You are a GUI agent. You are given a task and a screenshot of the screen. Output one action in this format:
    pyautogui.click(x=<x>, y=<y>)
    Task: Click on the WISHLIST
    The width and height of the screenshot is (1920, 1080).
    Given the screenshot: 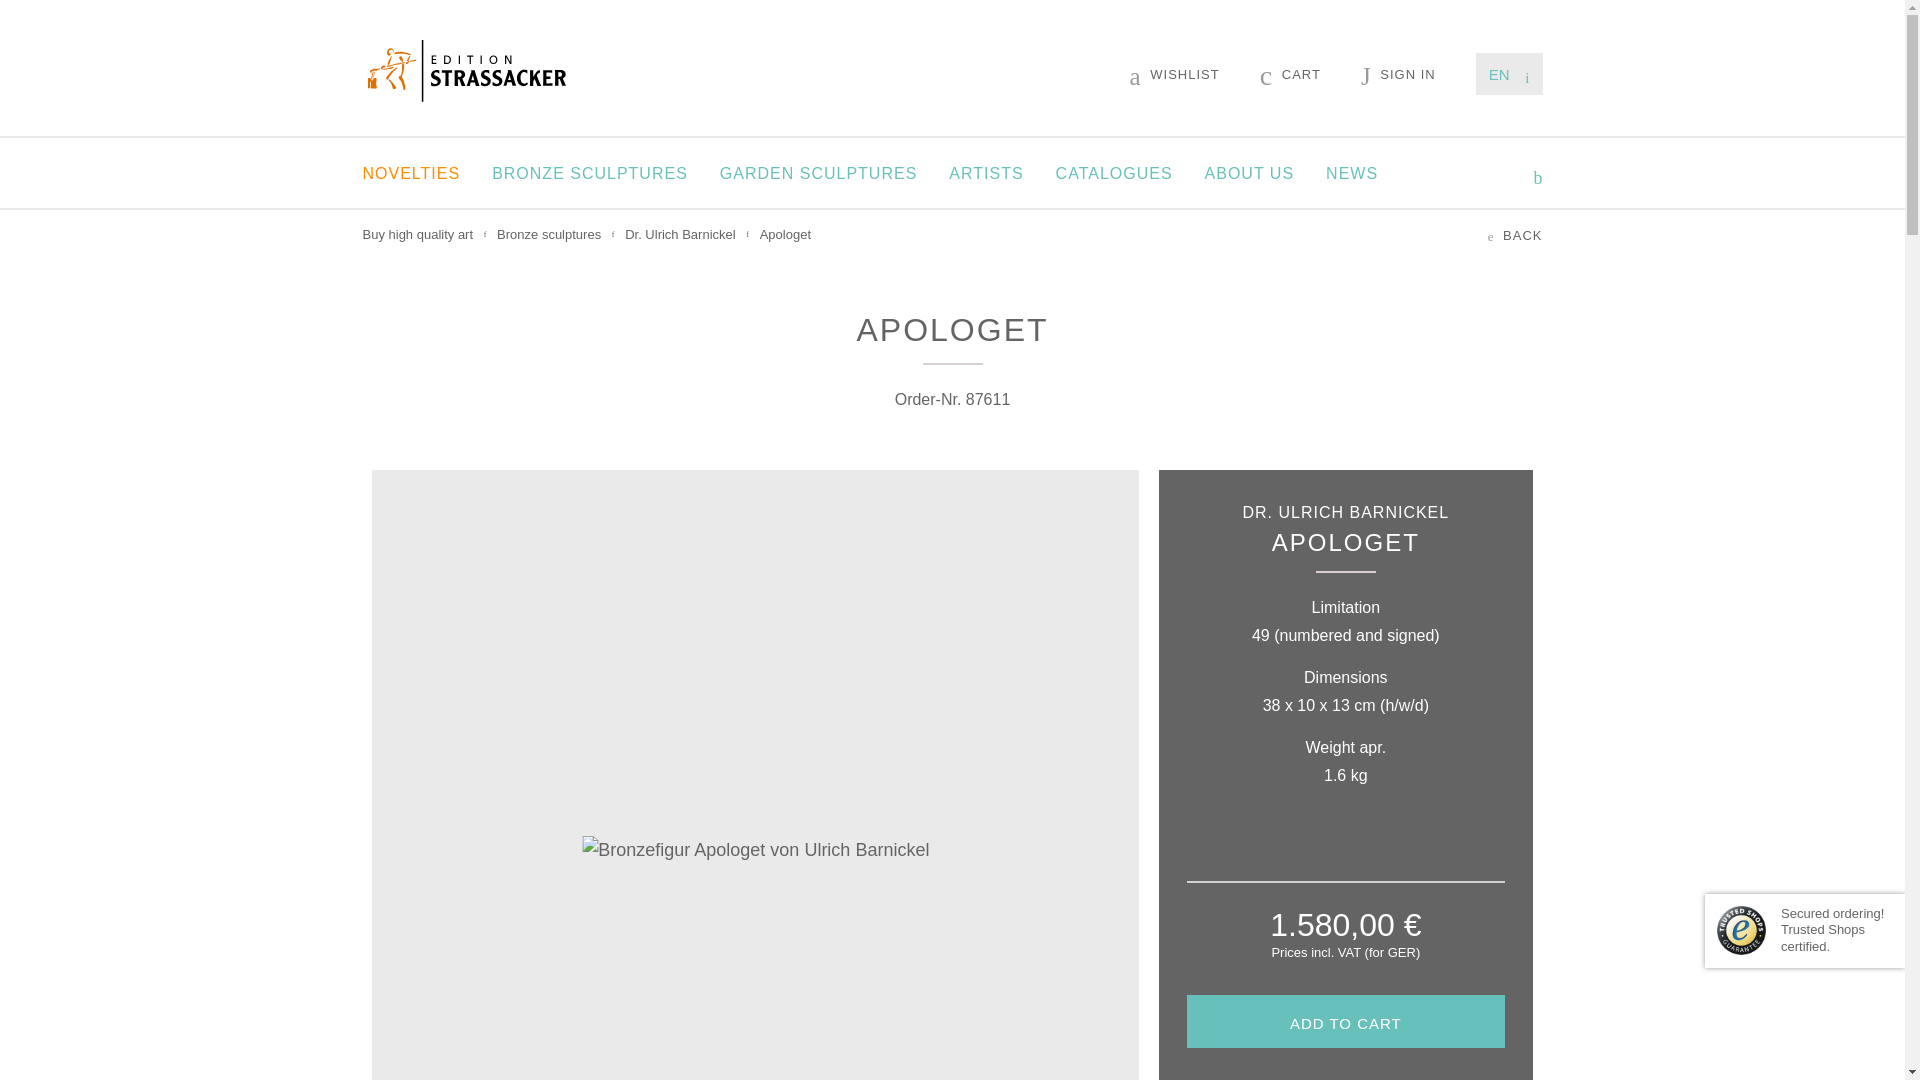 What is the action you would take?
    pyautogui.click(x=1174, y=74)
    